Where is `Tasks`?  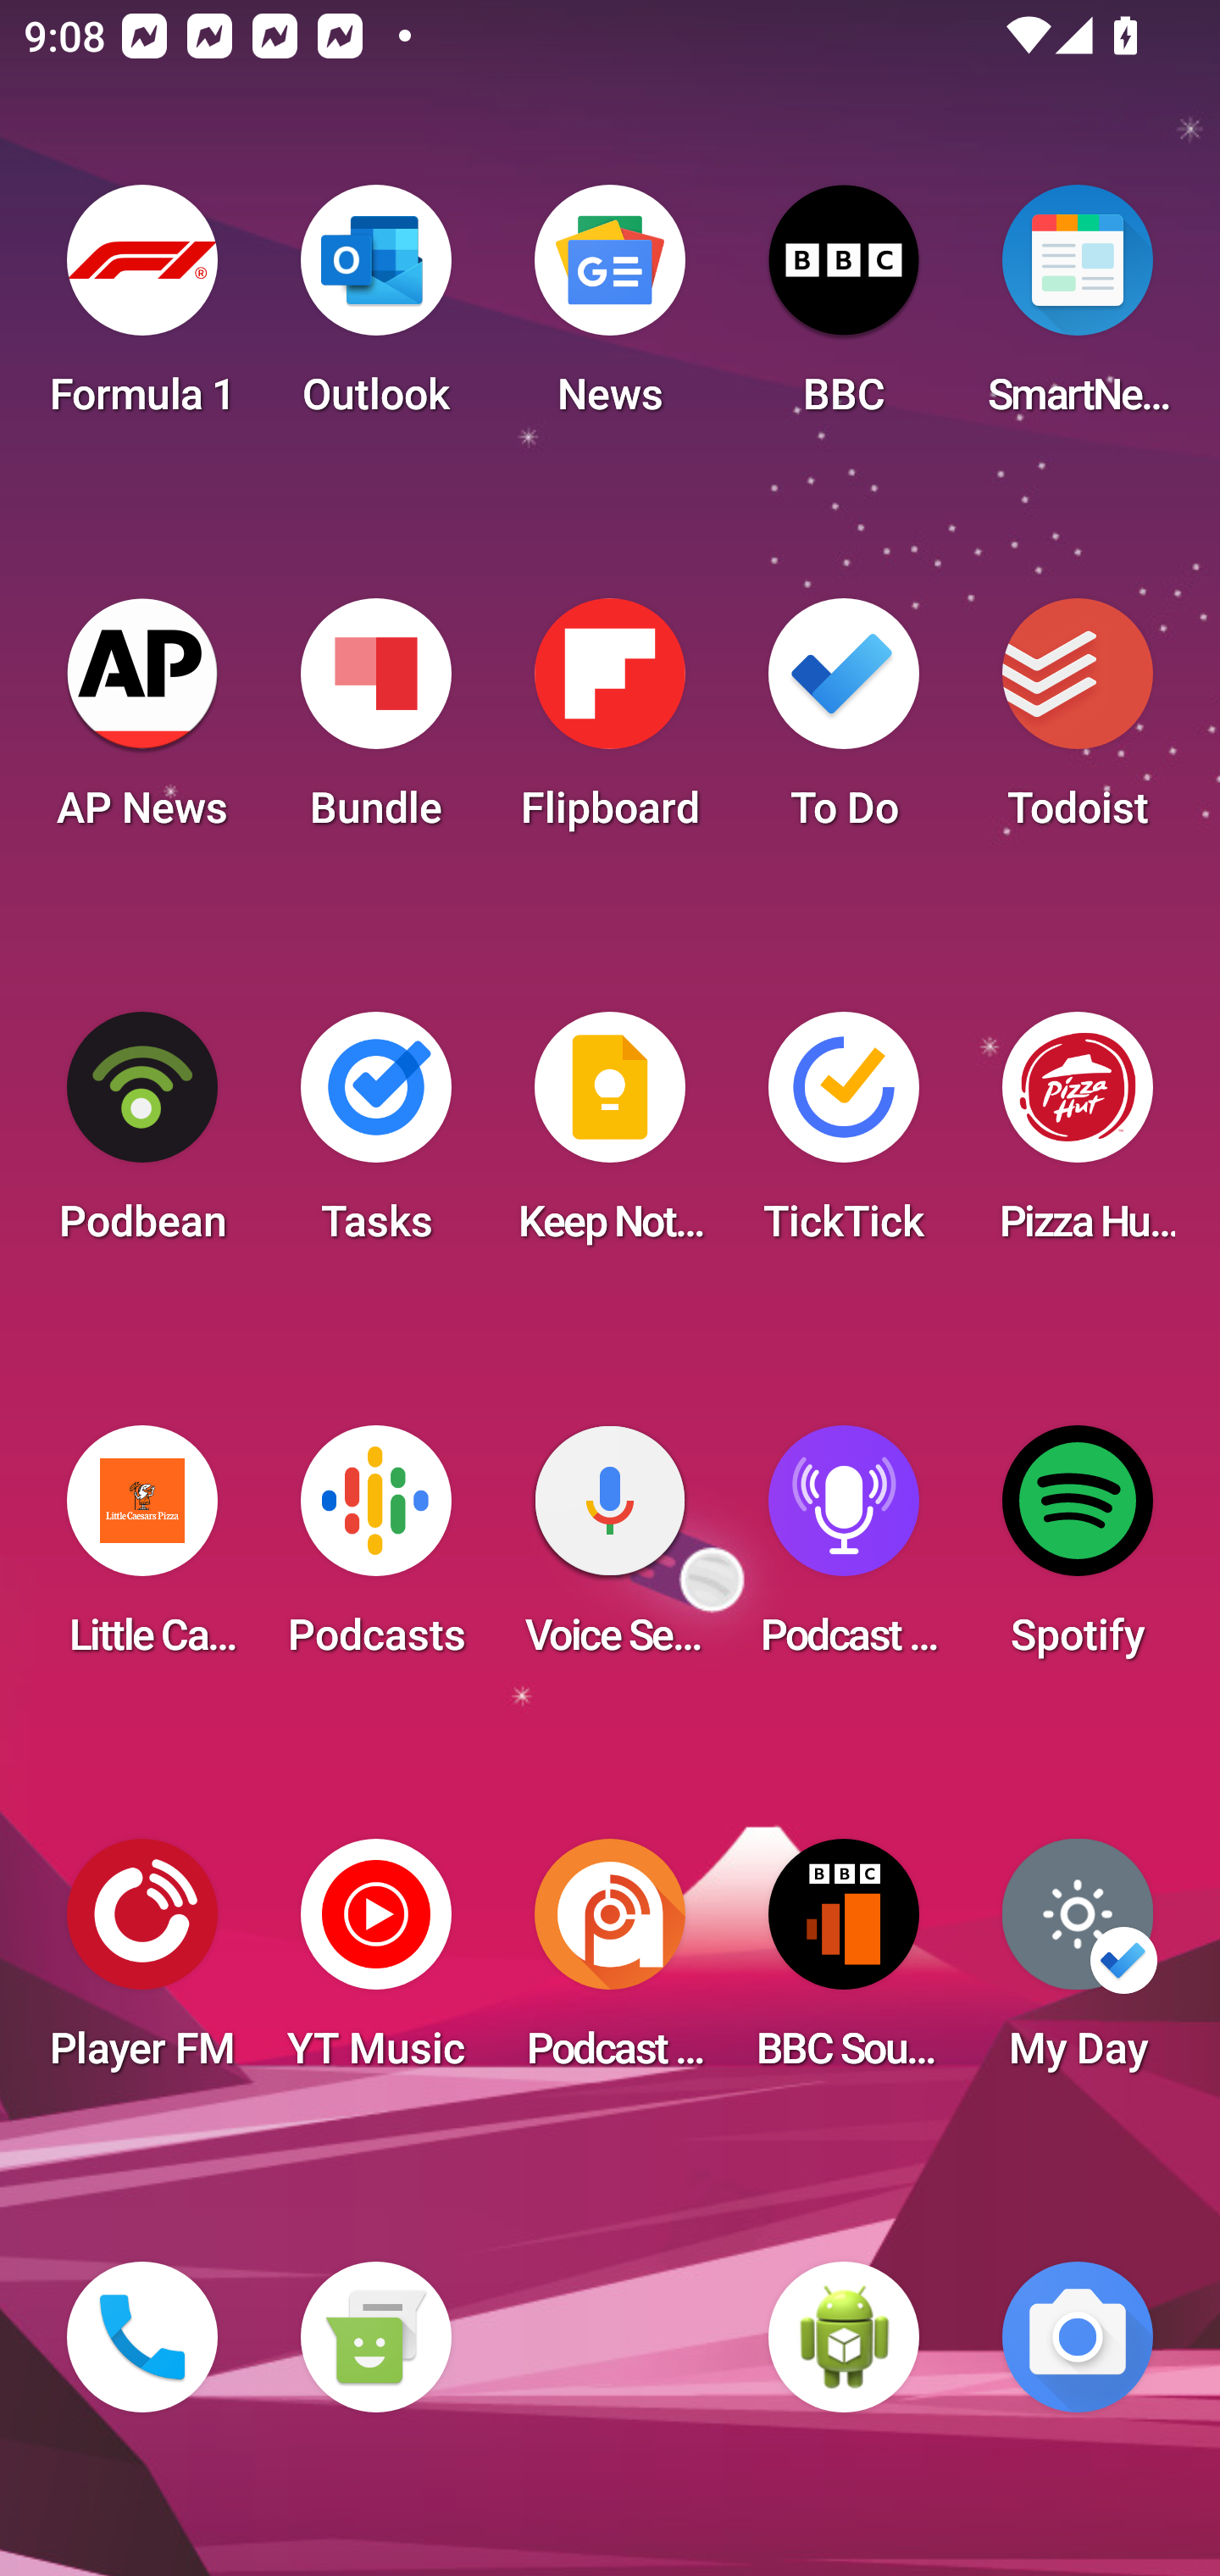 Tasks is located at coordinates (375, 1137).